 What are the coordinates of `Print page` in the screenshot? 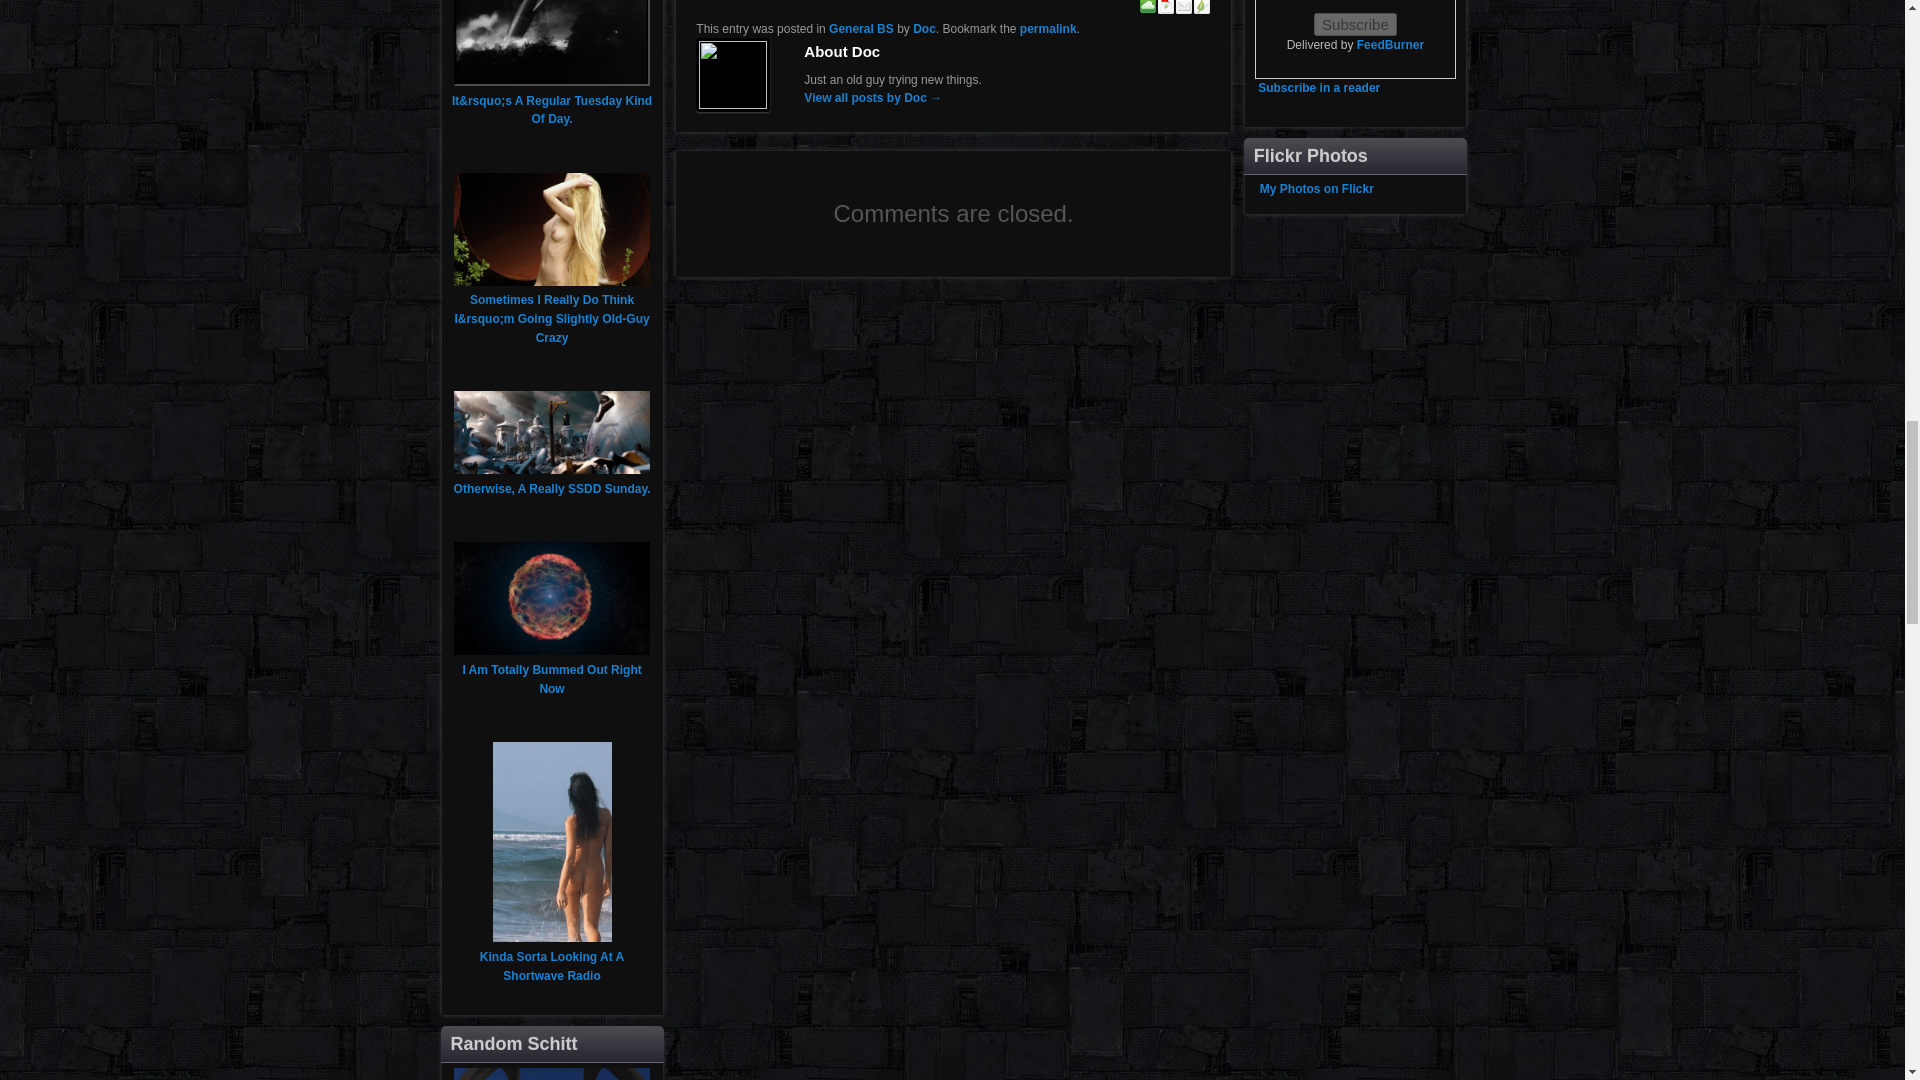 It's located at (1202, 8).